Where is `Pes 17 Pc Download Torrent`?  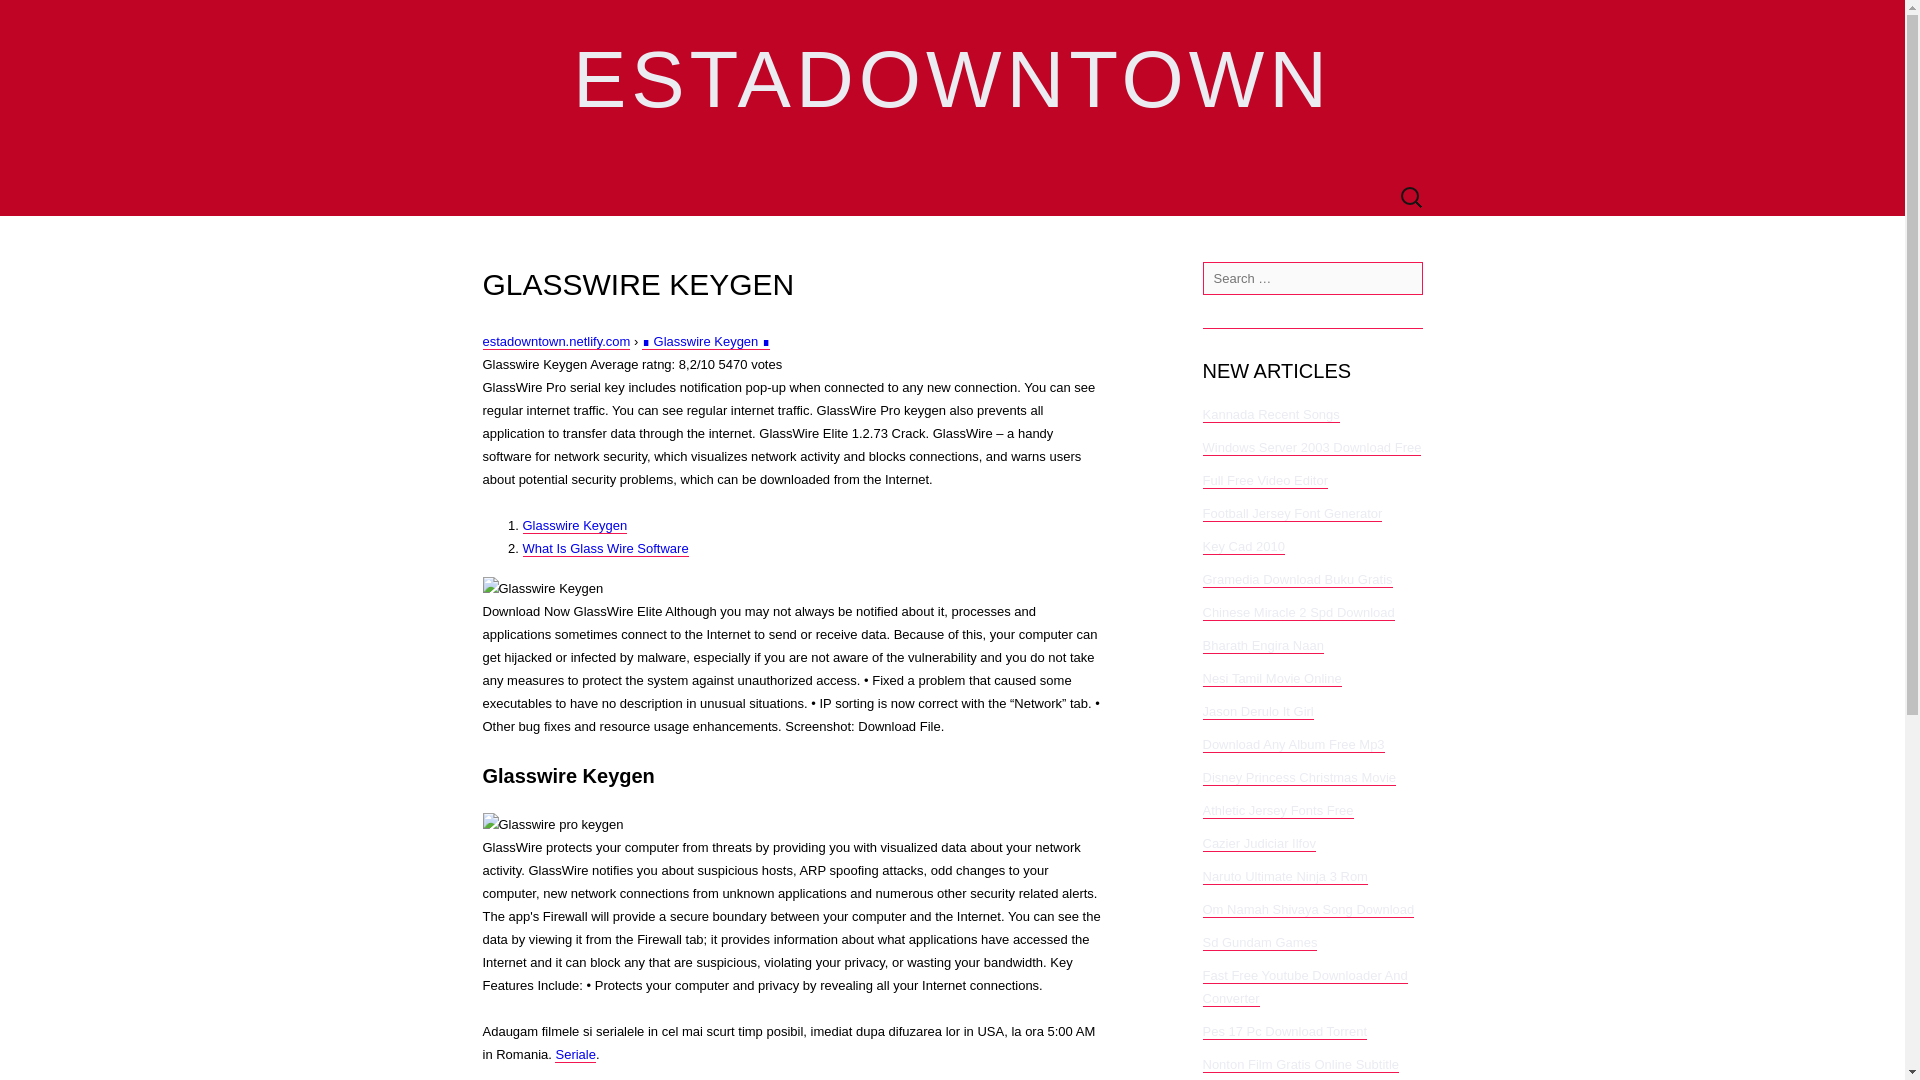
Pes 17 Pc Download Torrent is located at coordinates (1284, 1032).